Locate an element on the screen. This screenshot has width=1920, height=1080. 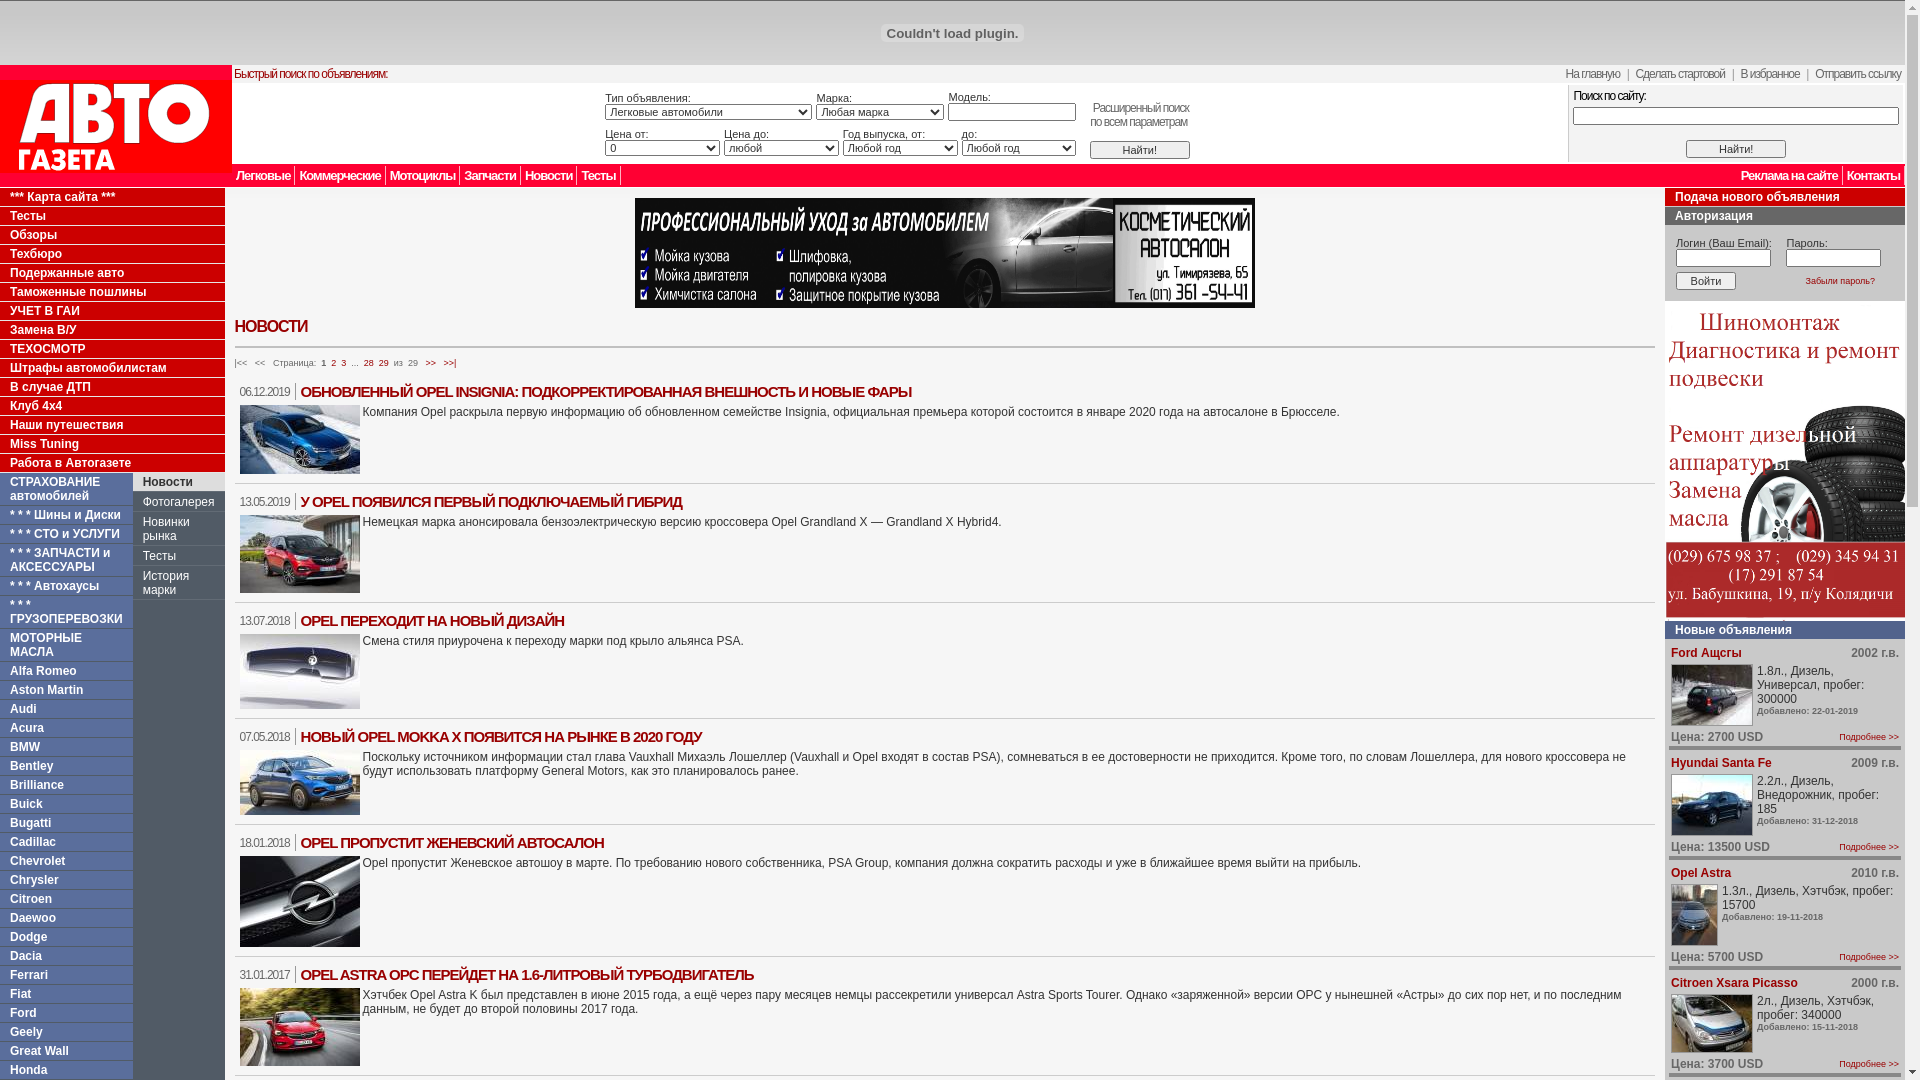
Acura is located at coordinates (66, 728).